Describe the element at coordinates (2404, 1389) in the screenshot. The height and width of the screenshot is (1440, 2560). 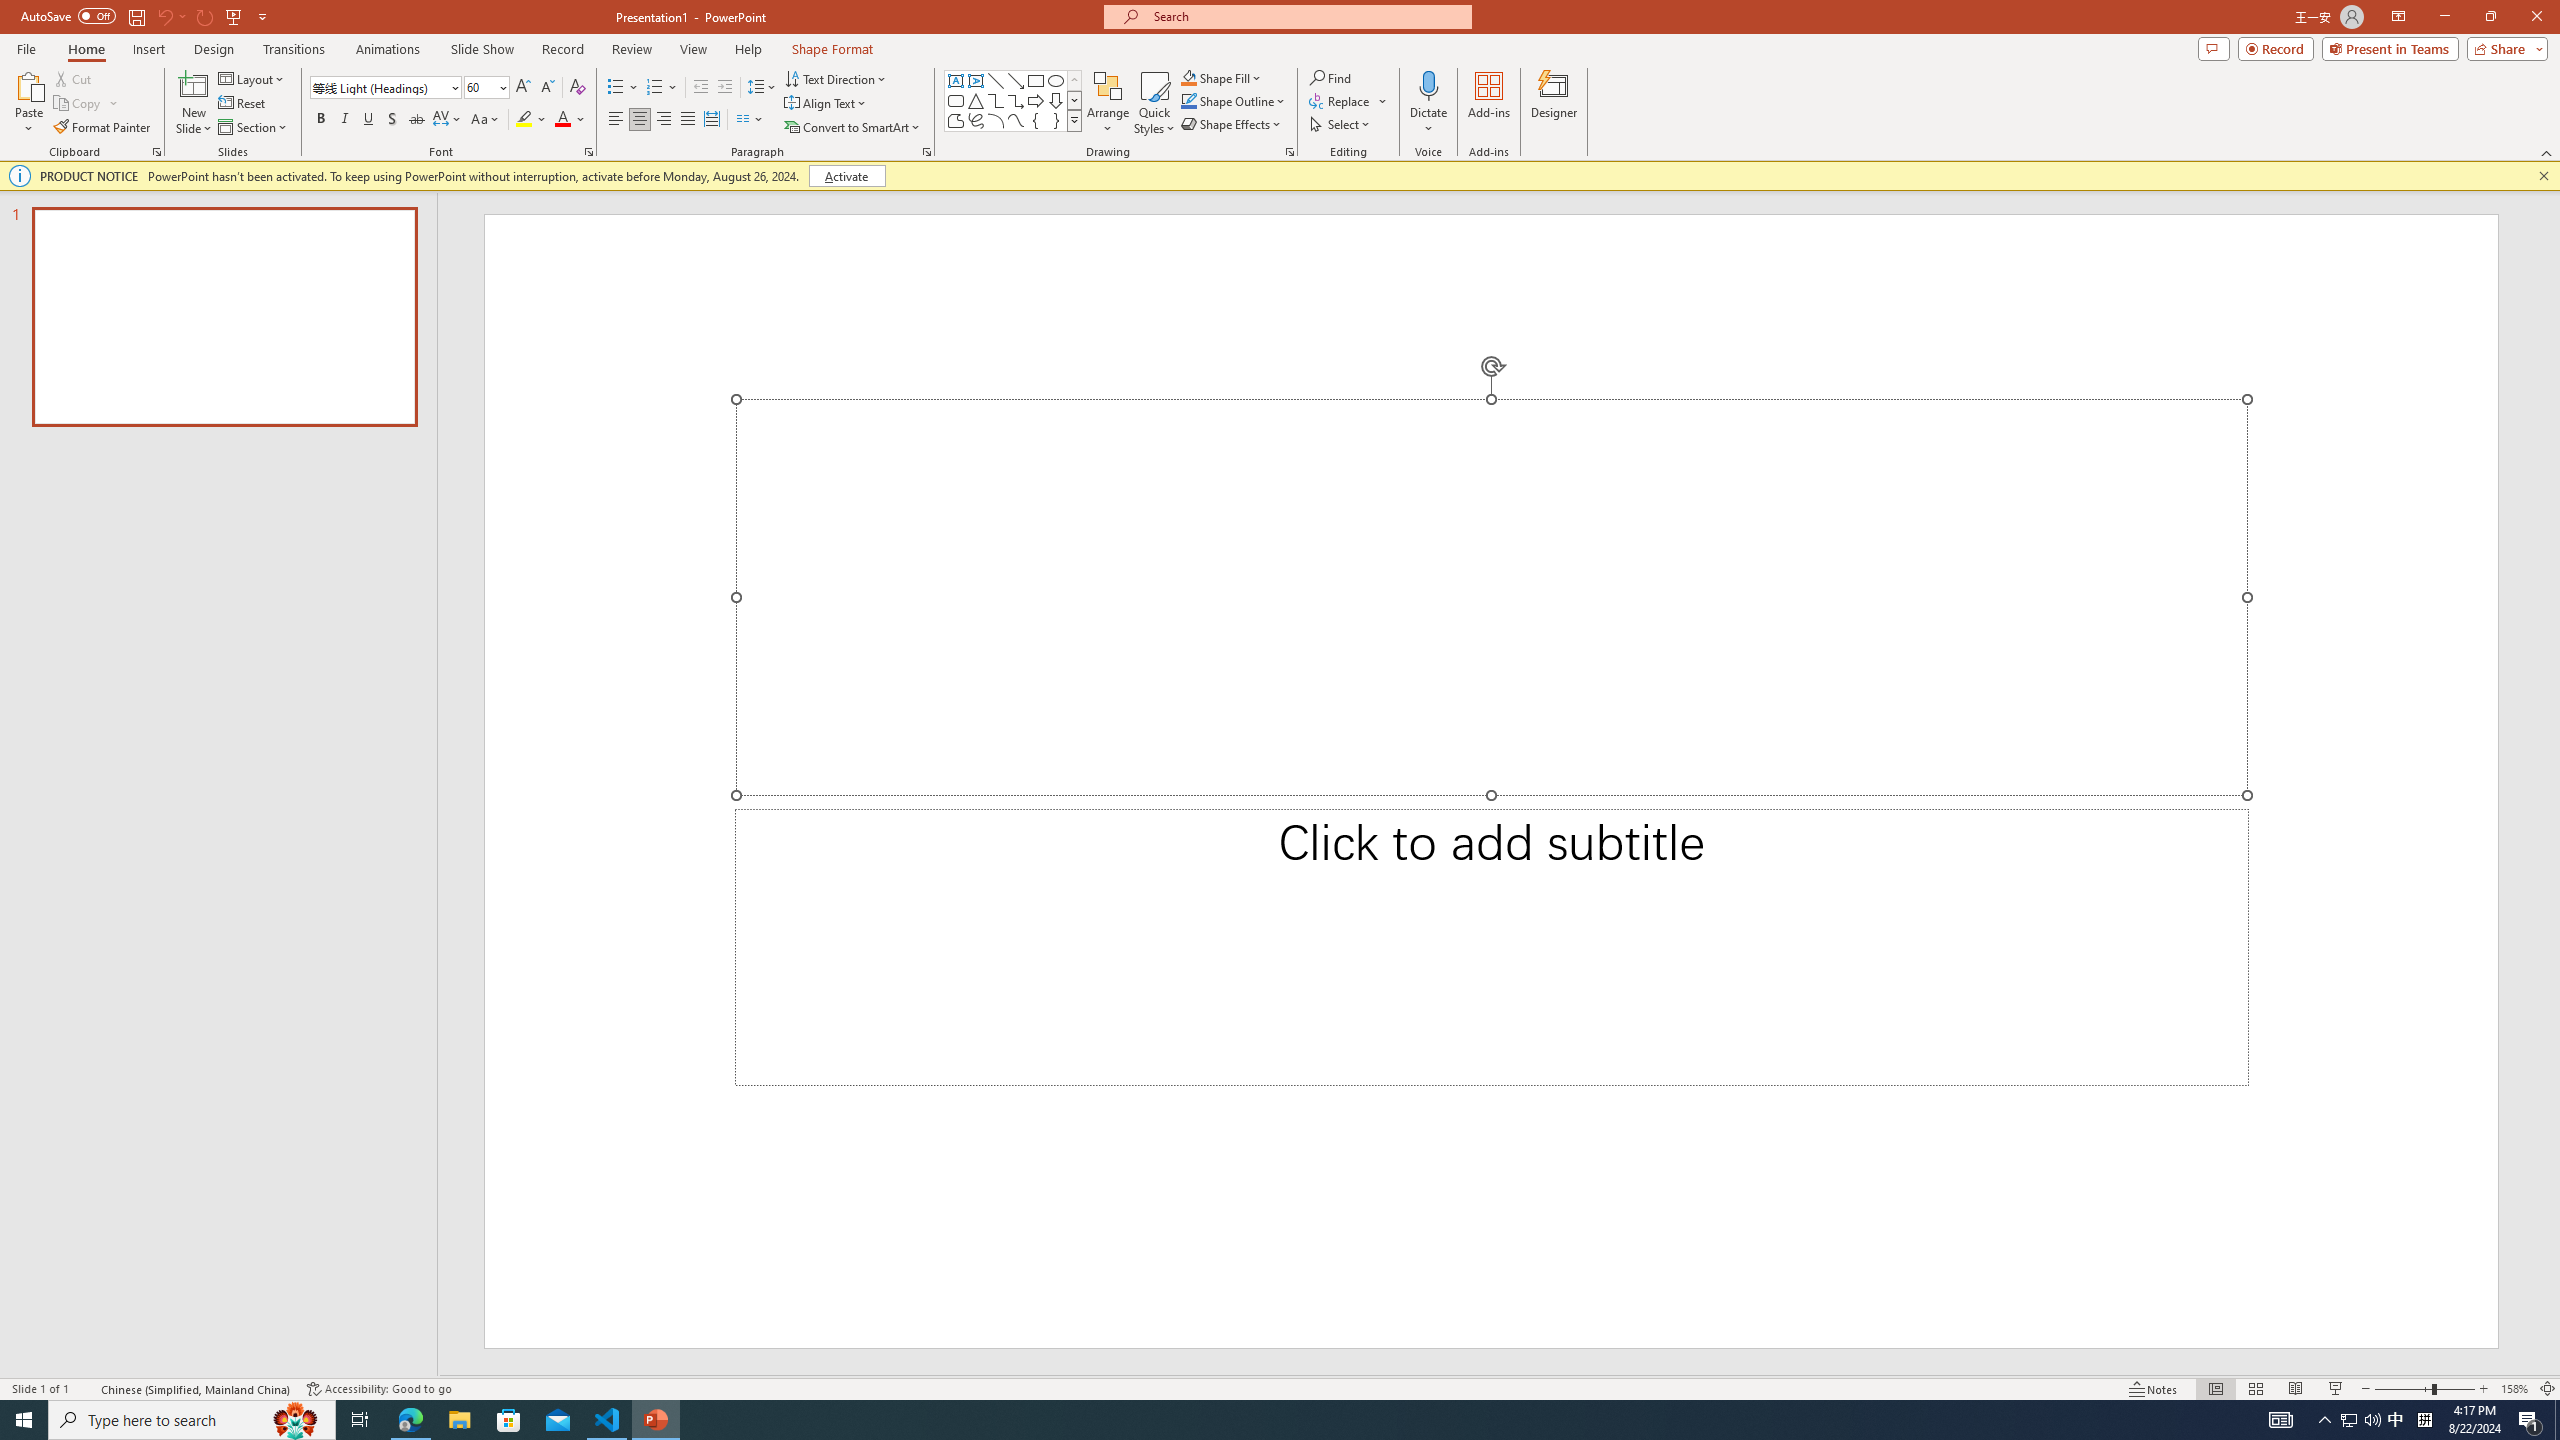
I see `Zoom Out` at that location.